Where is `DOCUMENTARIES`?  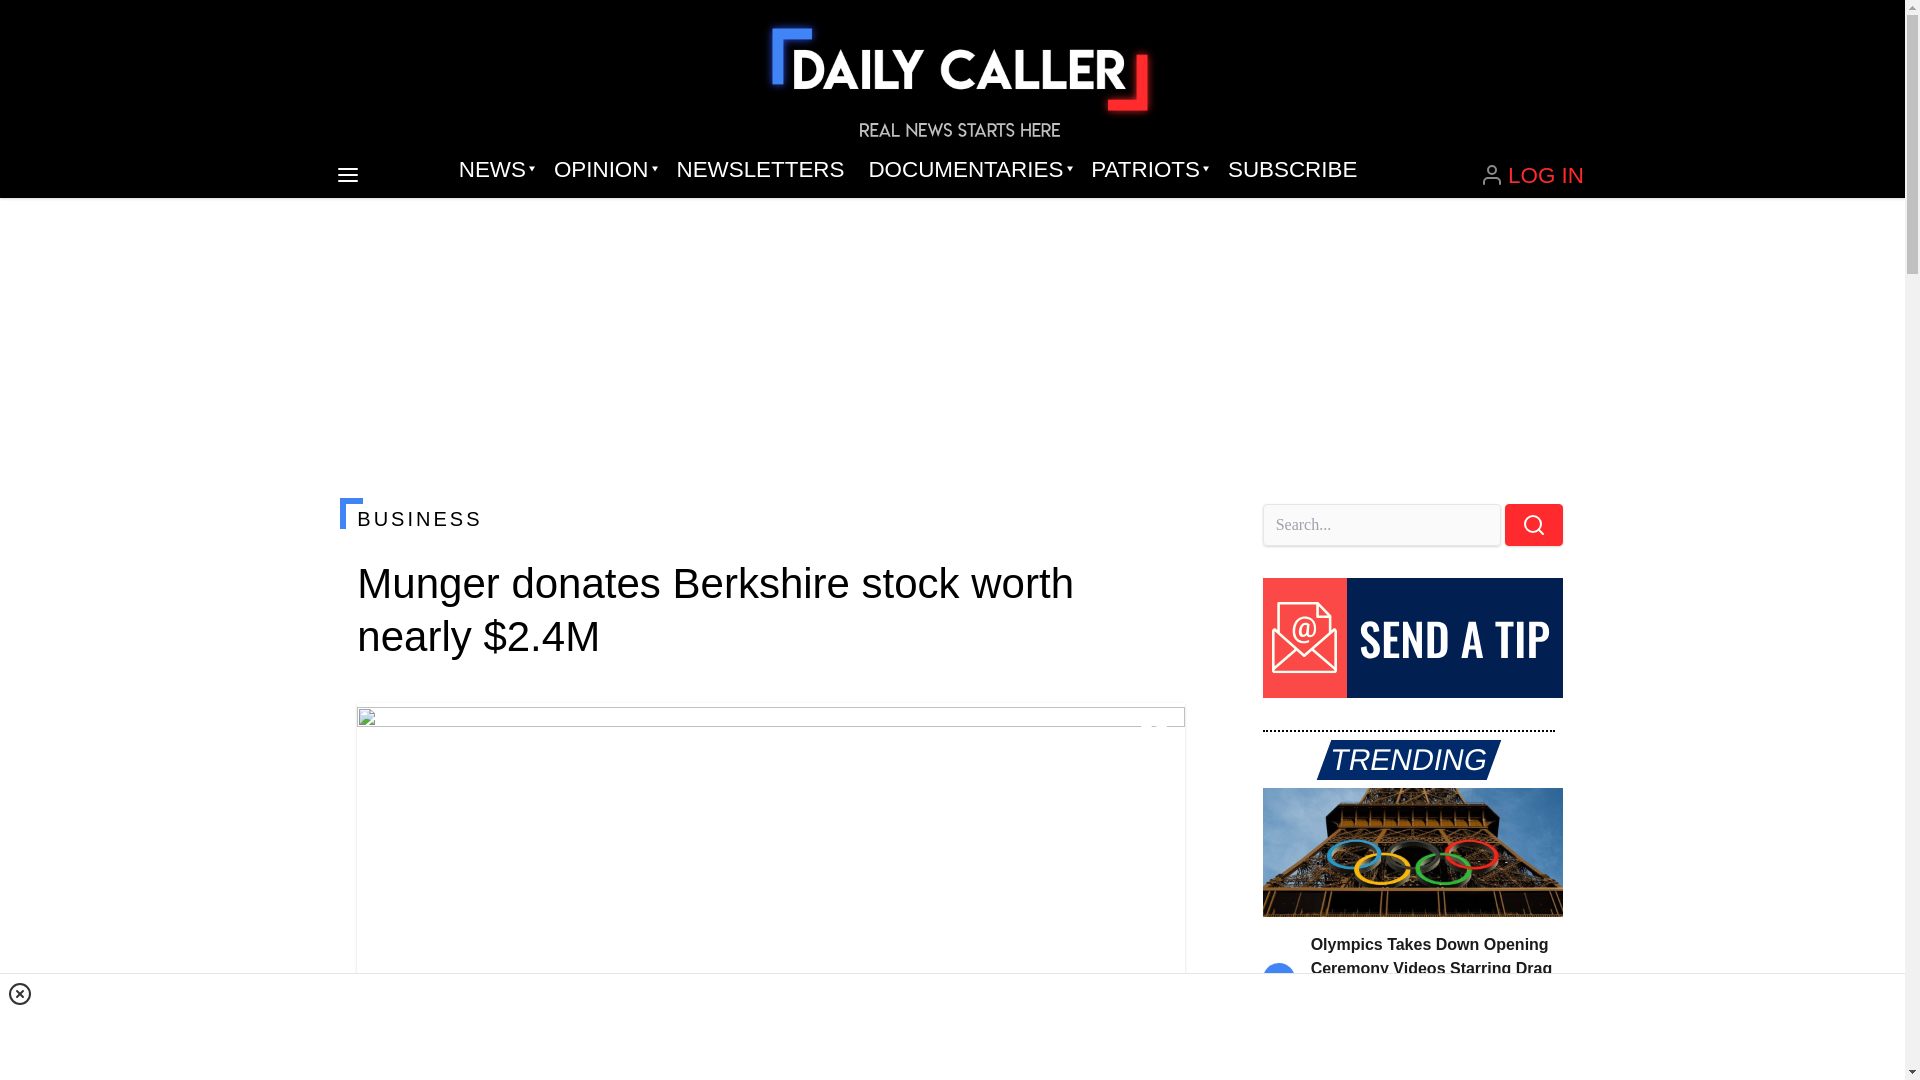
DOCUMENTARIES is located at coordinates (968, 170).